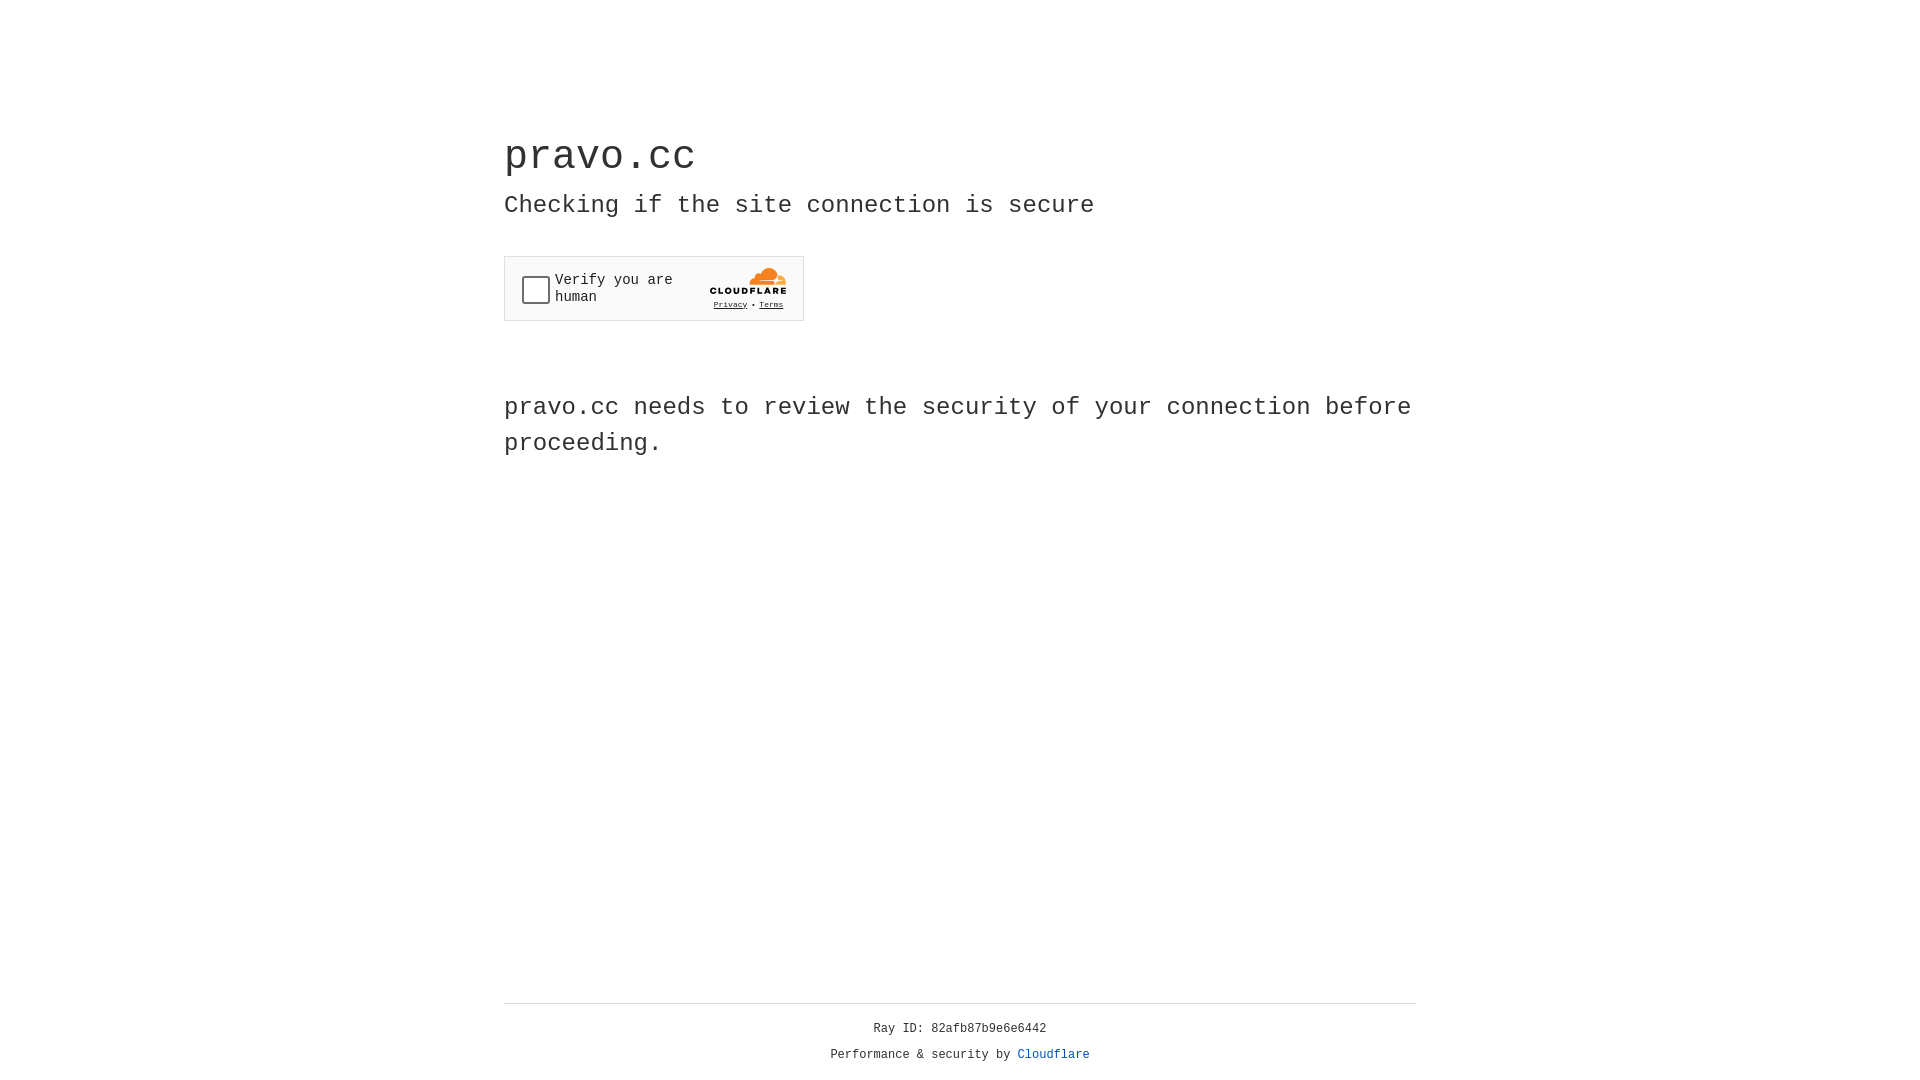 This screenshot has width=1920, height=1080. Describe the element at coordinates (654, 288) in the screenshot. I see `Widget containing a Cloudflare security challenge` at that location.